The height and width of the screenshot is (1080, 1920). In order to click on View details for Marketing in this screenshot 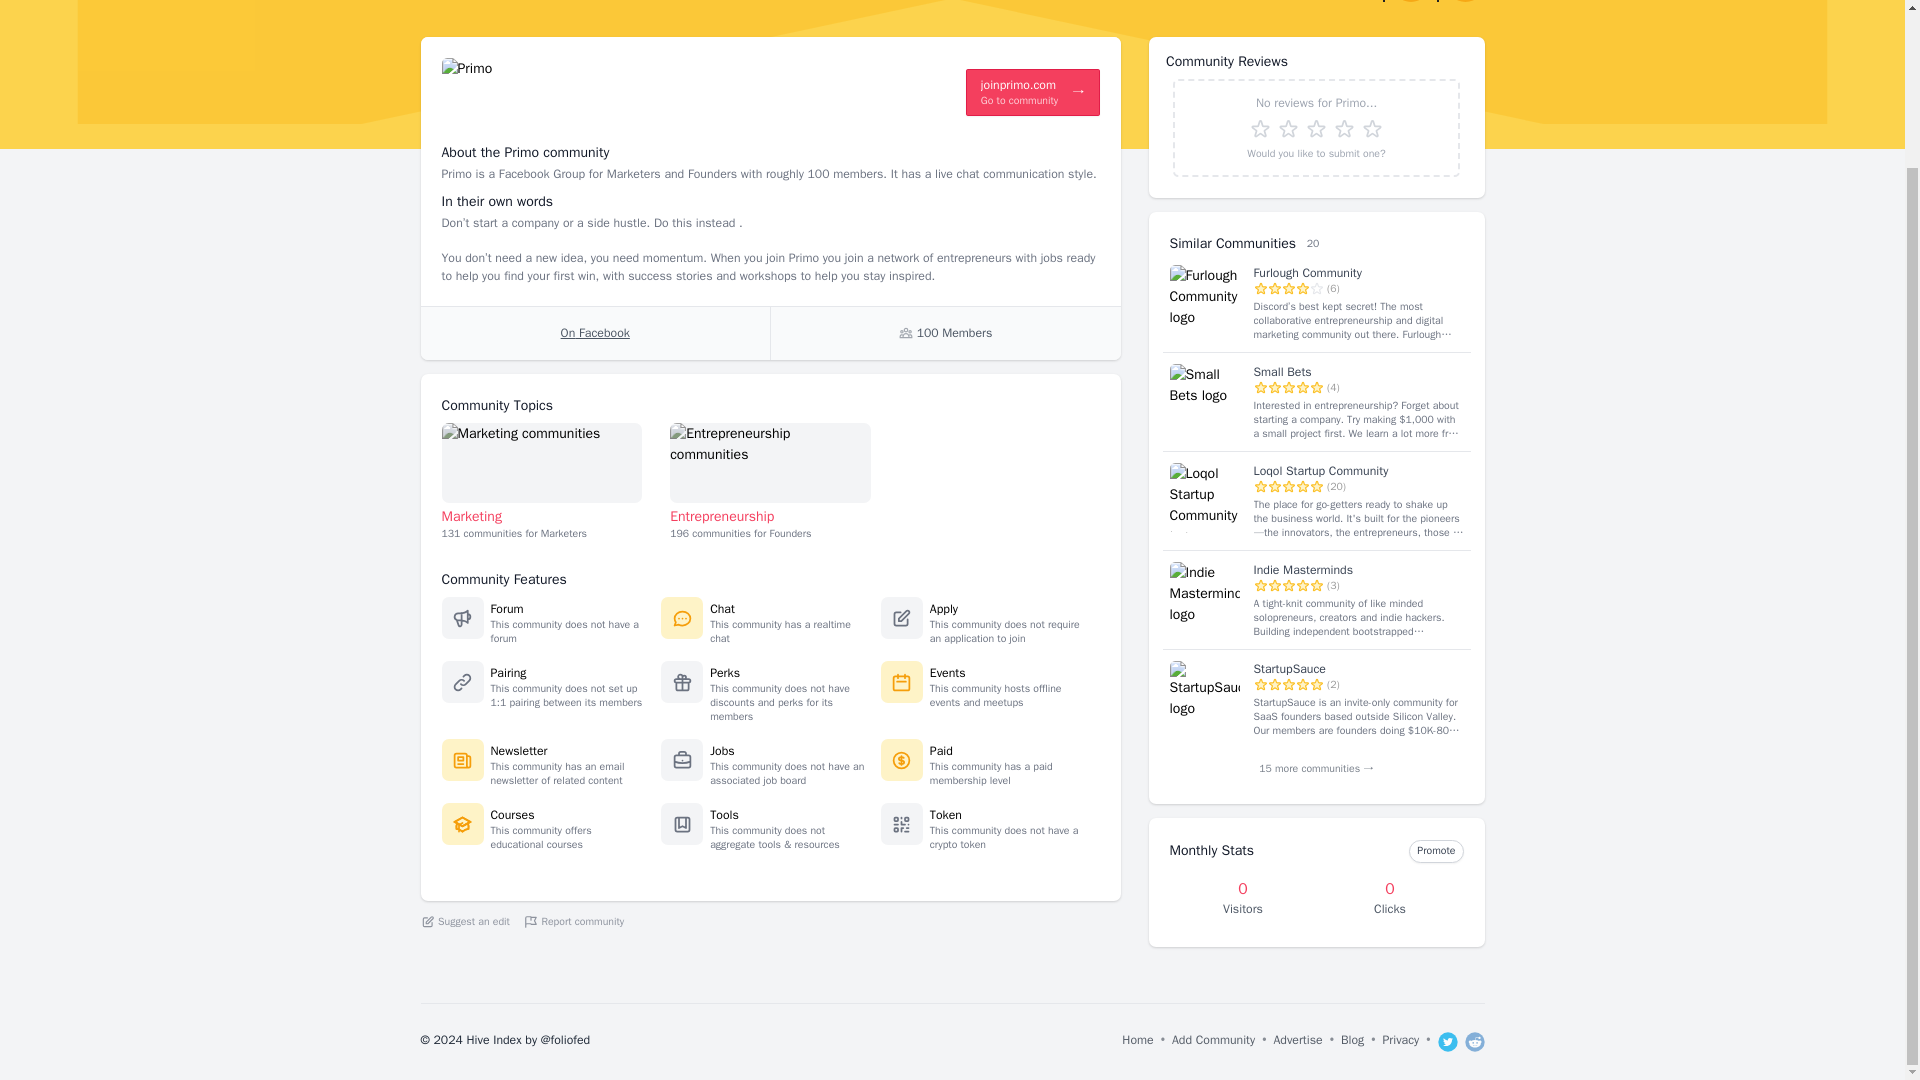, I will do `click(542, 462)`.